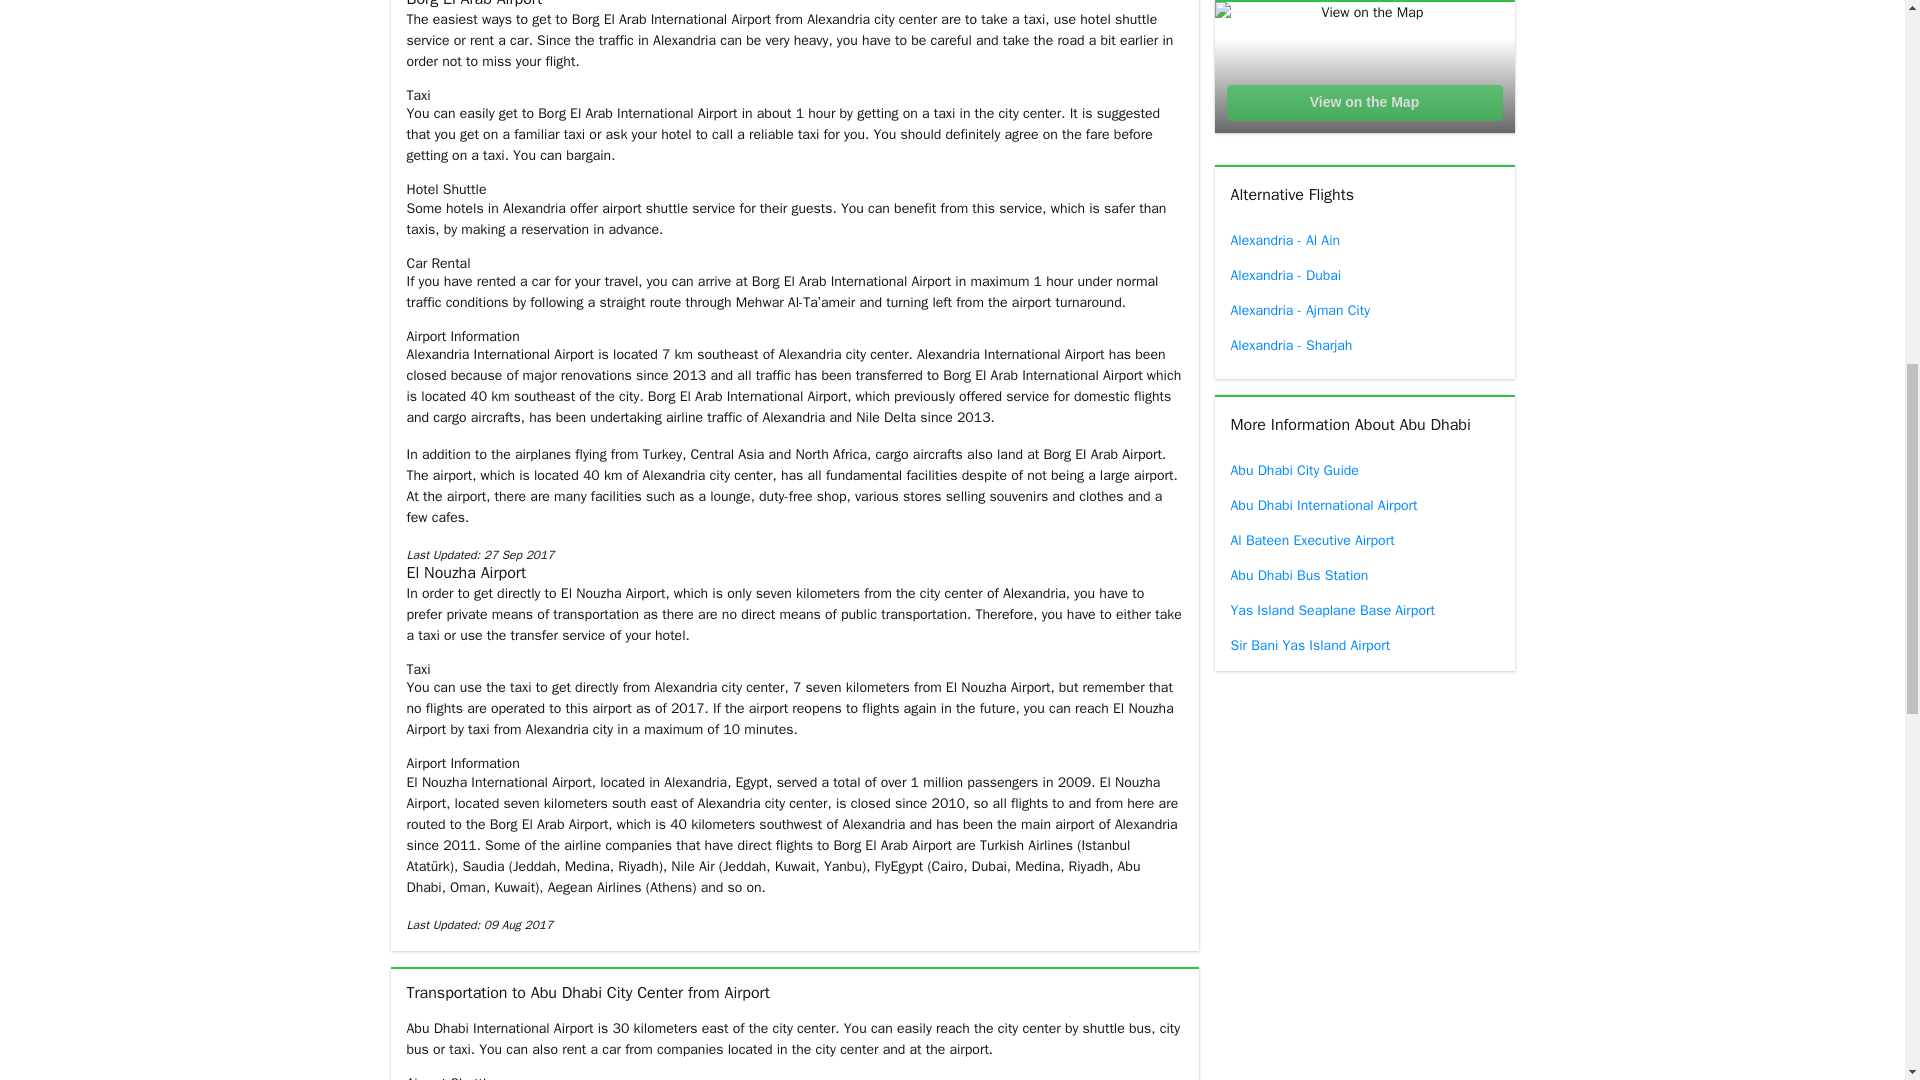 Image resolution: width=1920 pixels, height=1080 pixels. Describe the element at coordinates (1364, 645) in the screenshot. I see `Sir Bani Yas Island Airport` at that location.